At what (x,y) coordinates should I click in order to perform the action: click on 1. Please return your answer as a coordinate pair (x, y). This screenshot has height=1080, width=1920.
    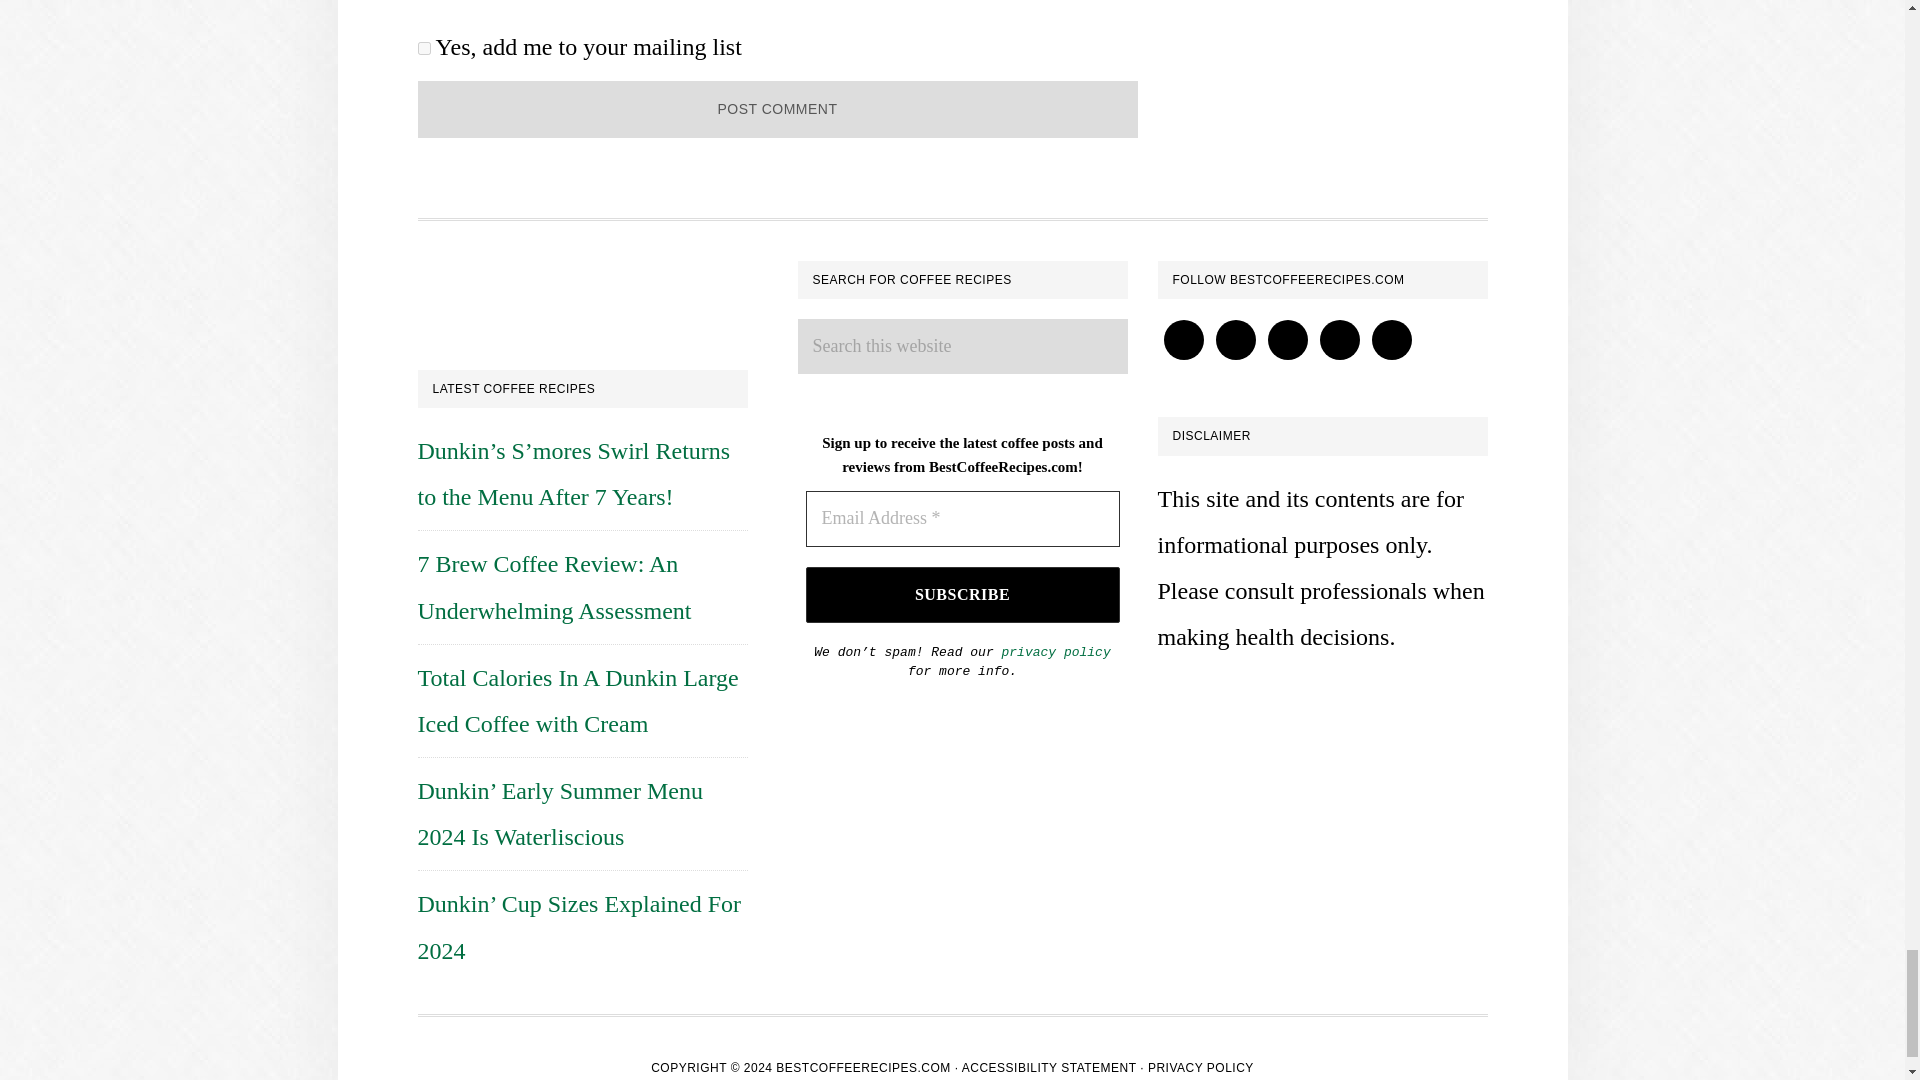
    Looking at the image, I should click on (424, 48).